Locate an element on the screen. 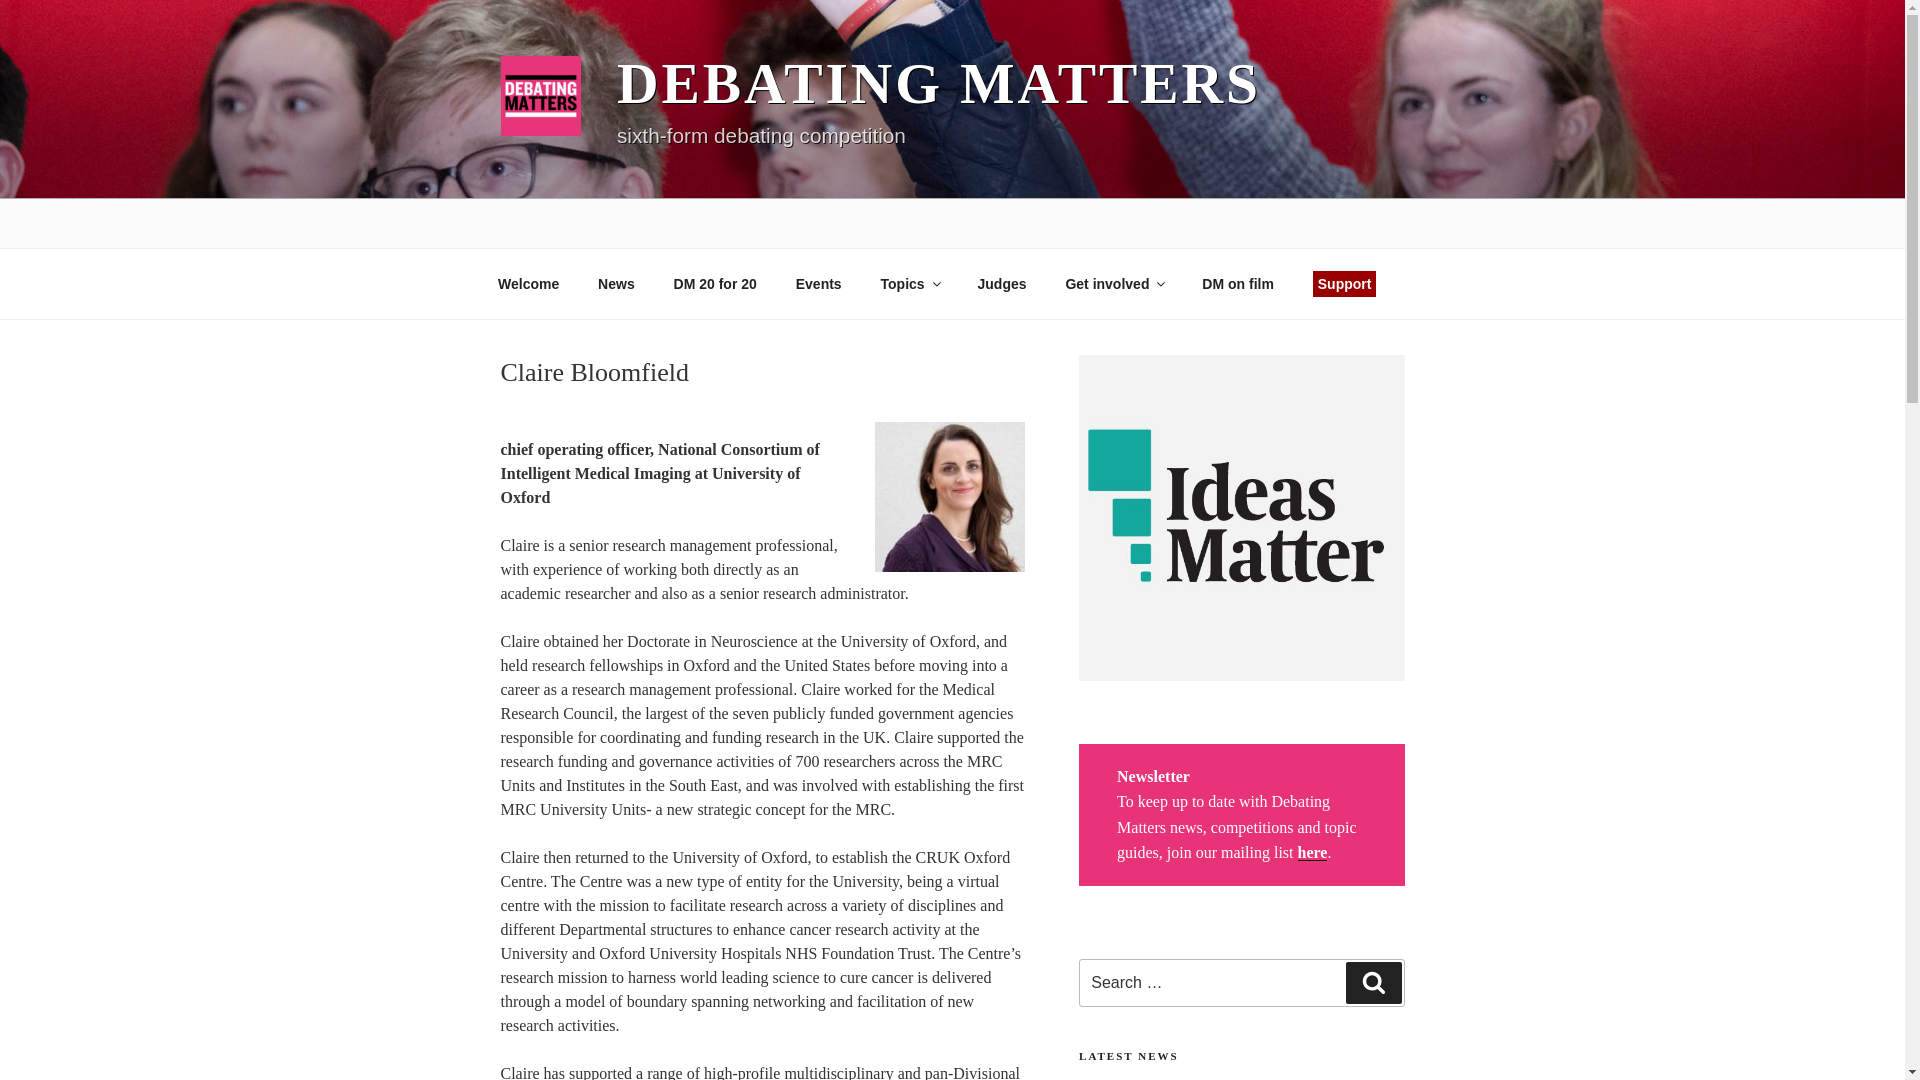 The height and width of the screenshot is (1080, 1920). DM 20 for 20 is located at coordinates (714, 284).